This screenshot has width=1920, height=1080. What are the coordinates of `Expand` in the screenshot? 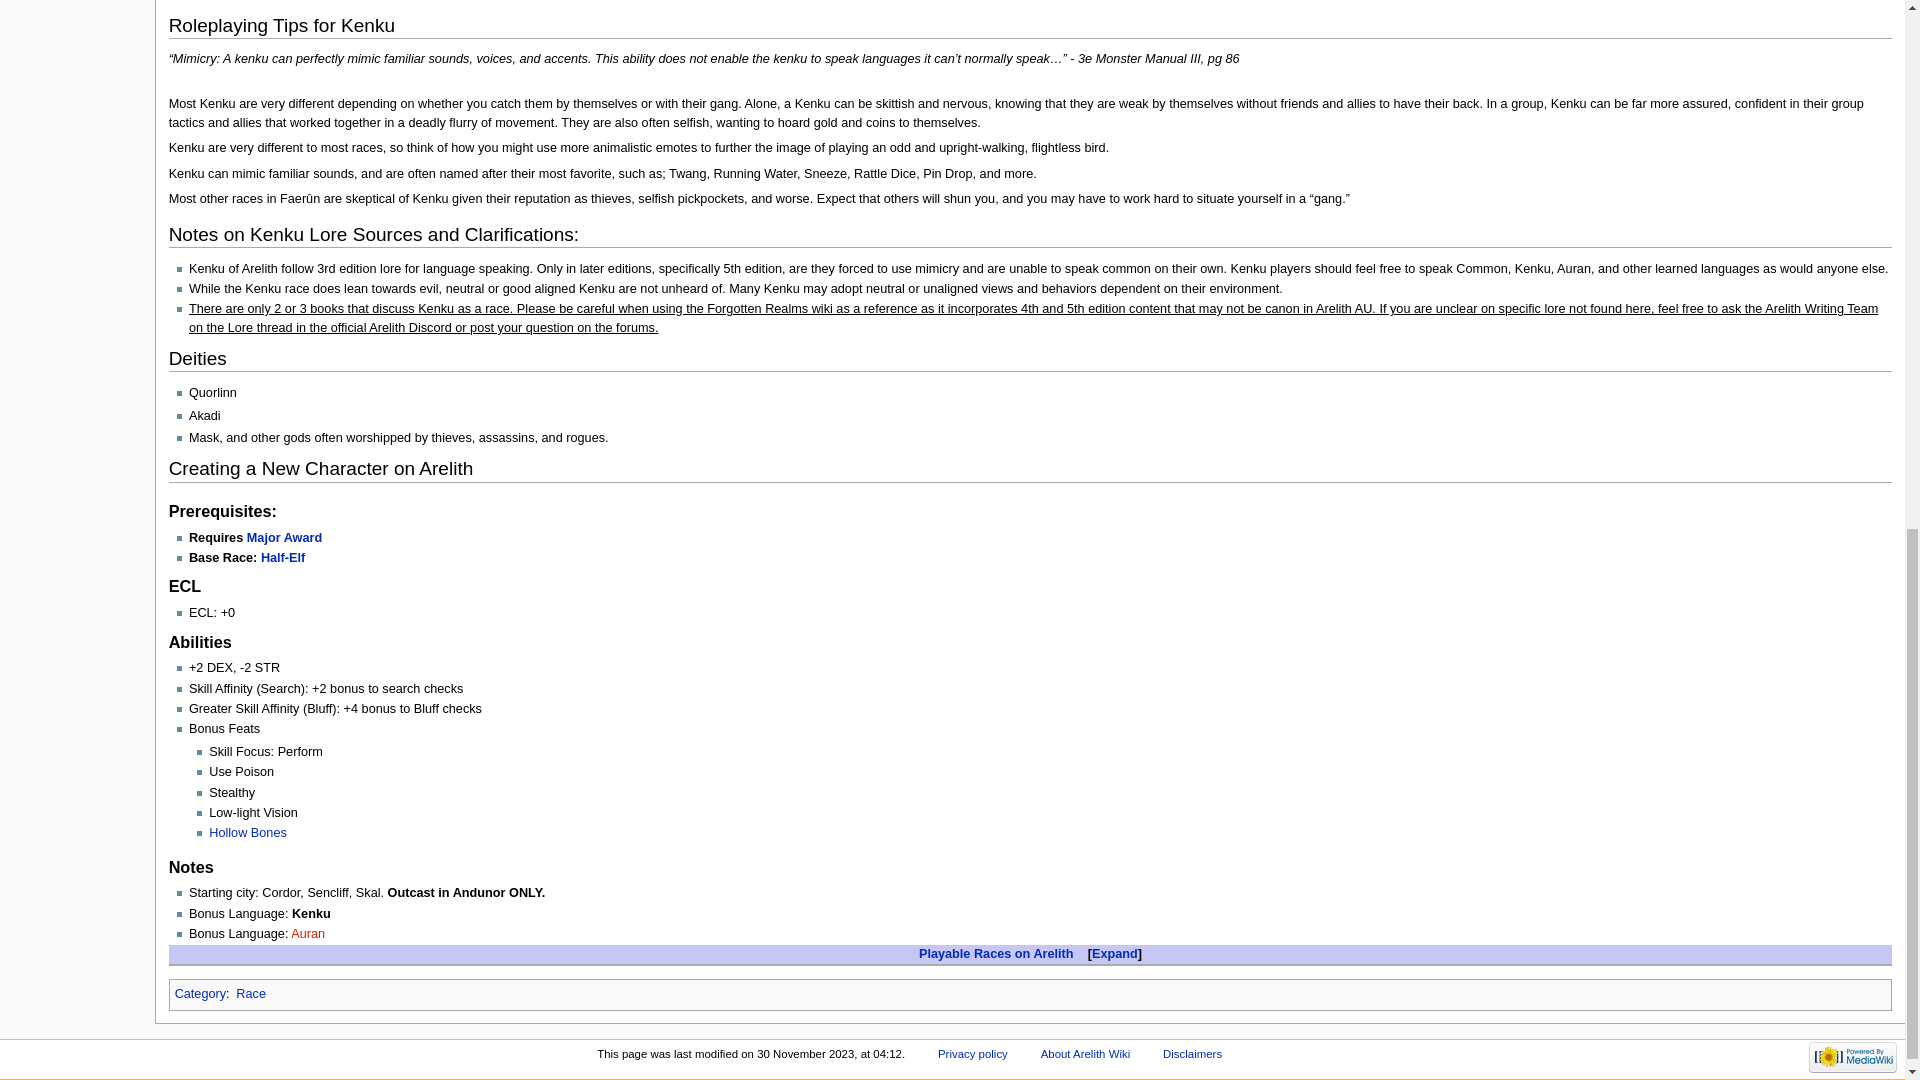 It's located at (1115, 954).